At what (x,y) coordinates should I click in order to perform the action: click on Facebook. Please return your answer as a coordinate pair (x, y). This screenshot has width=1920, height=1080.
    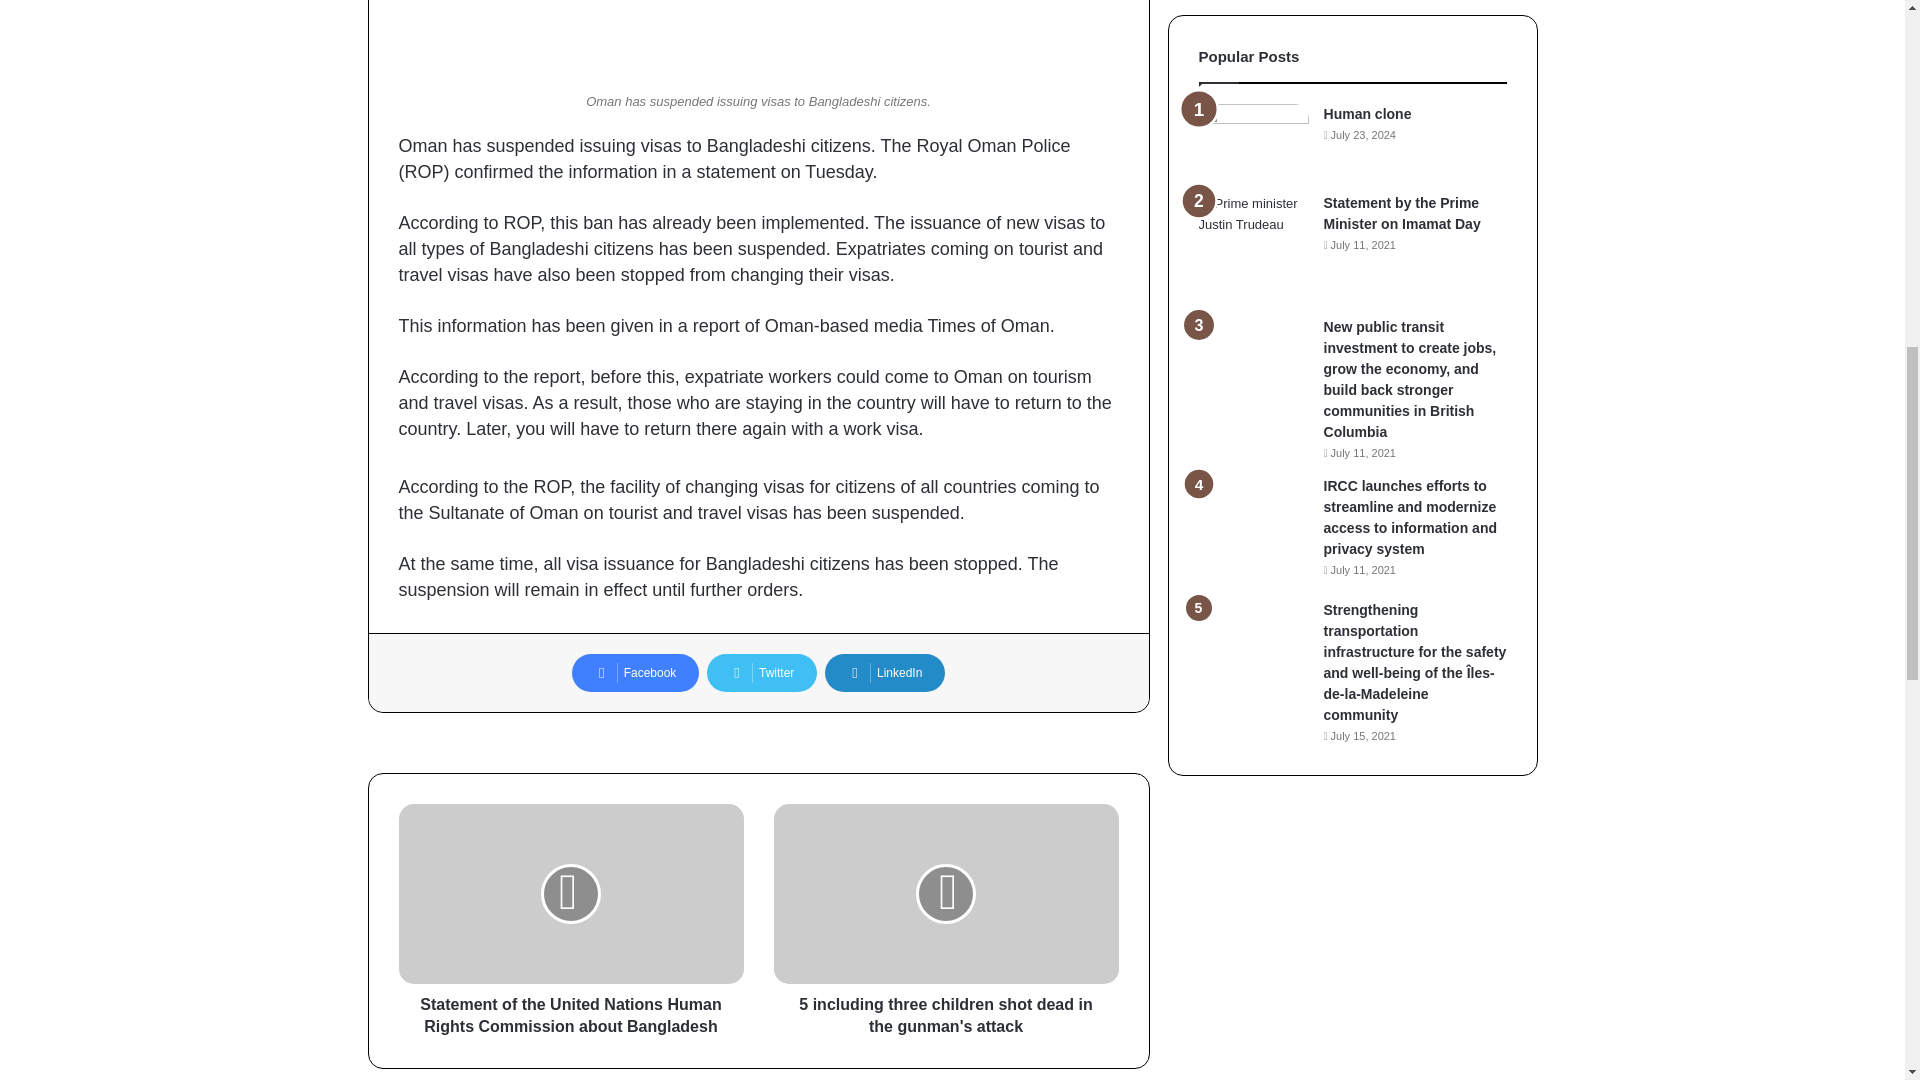
    Looking at the image, I should click on (636, 673).